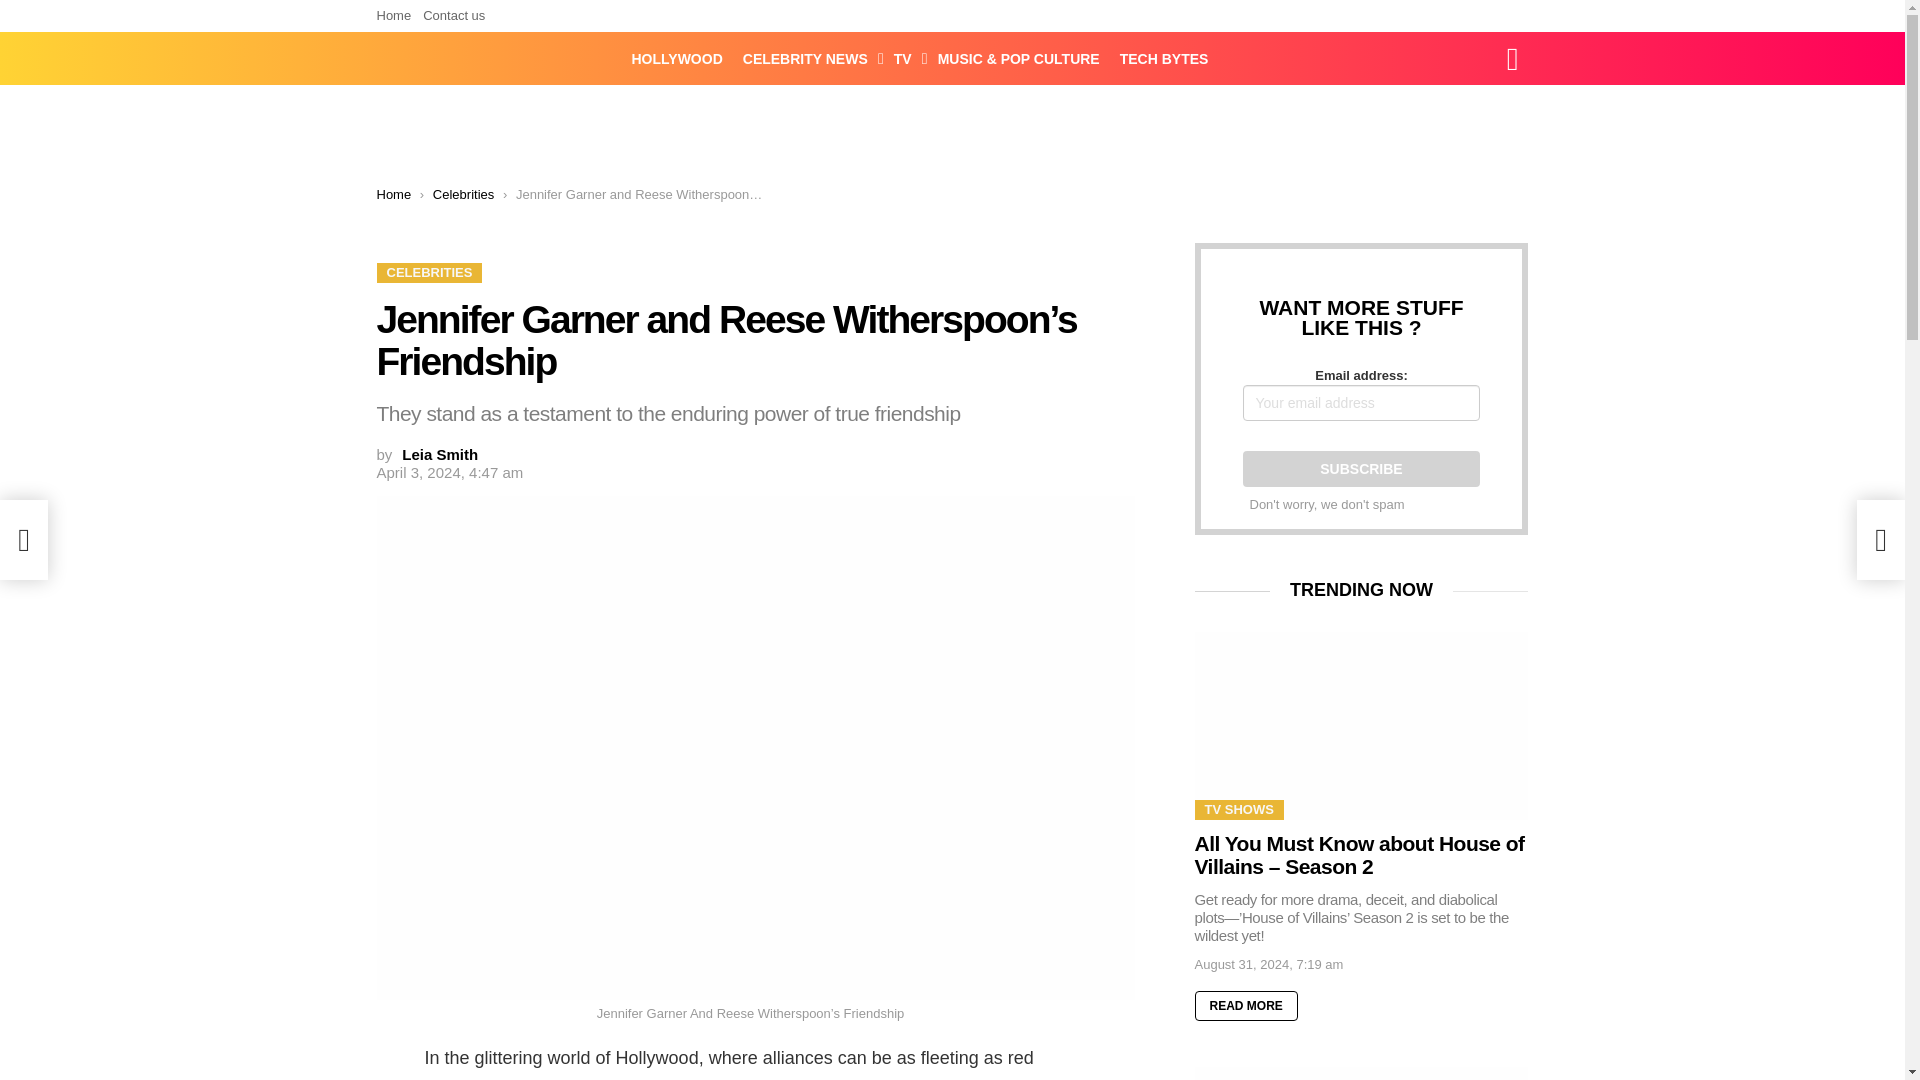 This screenshot has width=1920, height=1080. Describe the element at coordinates (808, 59) in the screenshot. I see `CELEBRITY NEWS` at that location.